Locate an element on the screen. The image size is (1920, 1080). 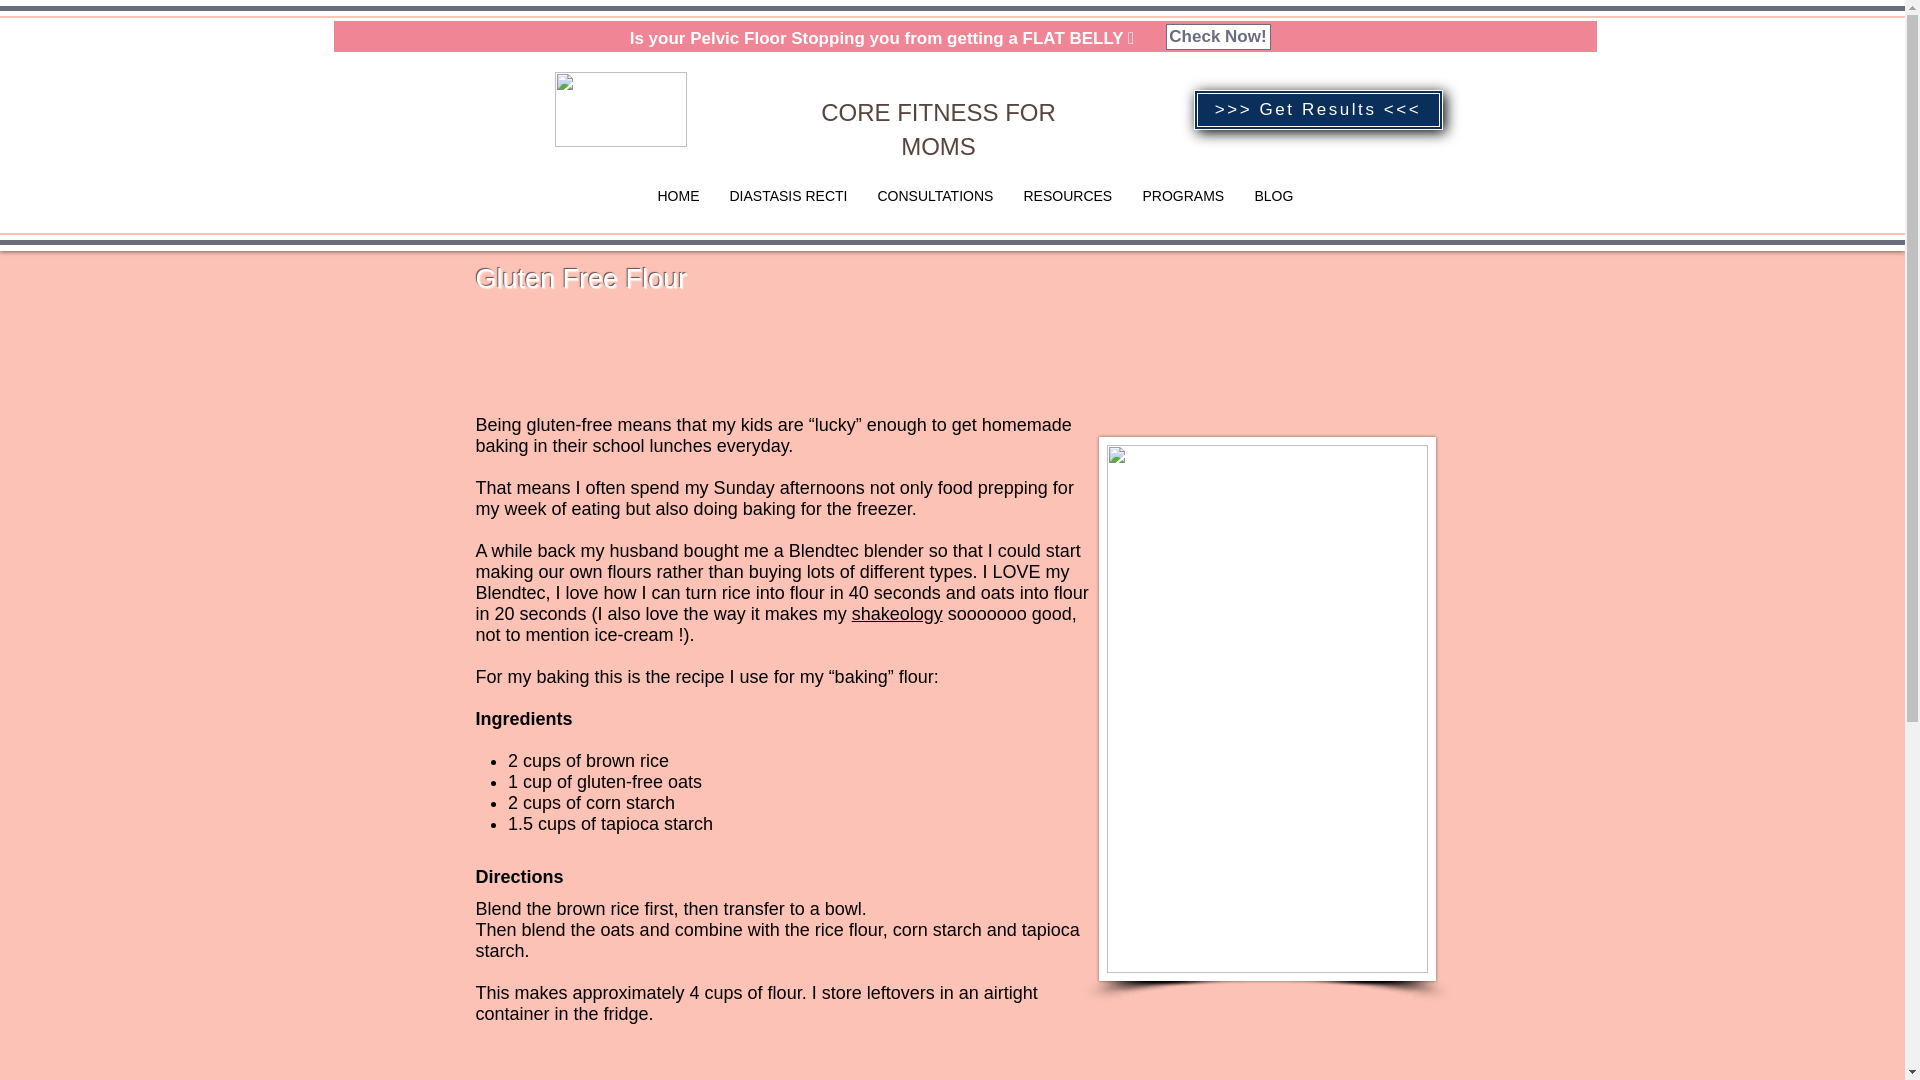
DIASTASIS RECTI is located at coordinates (788, 196).